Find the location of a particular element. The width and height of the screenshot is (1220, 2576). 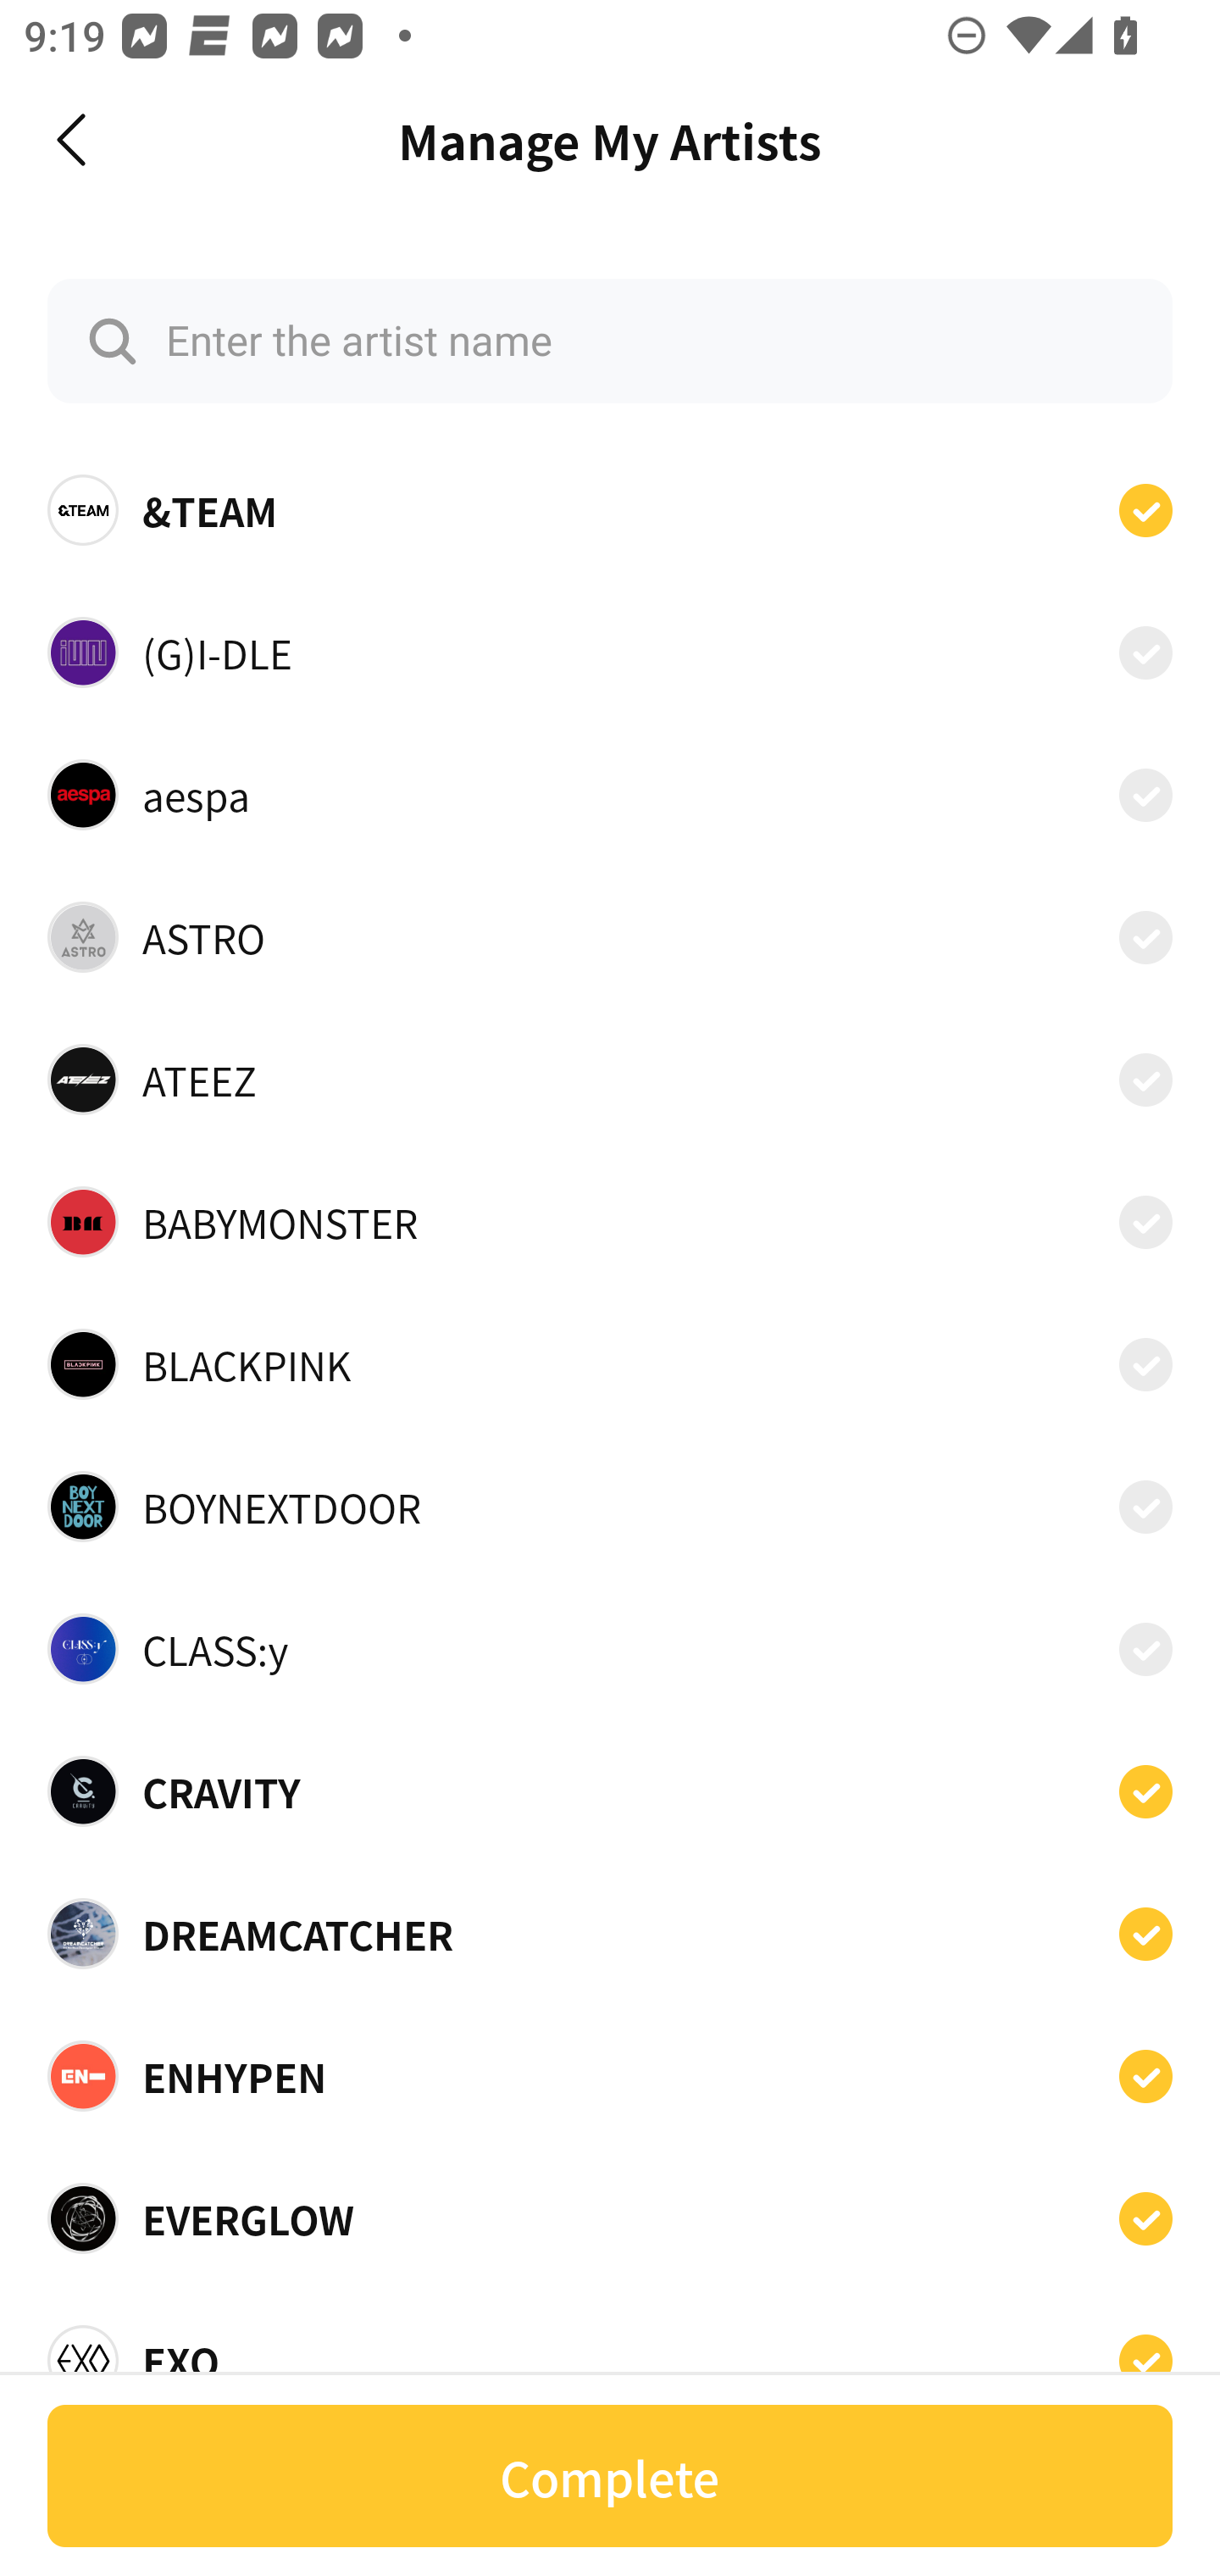

CLASS:y is located at coordinates (610, 1649).